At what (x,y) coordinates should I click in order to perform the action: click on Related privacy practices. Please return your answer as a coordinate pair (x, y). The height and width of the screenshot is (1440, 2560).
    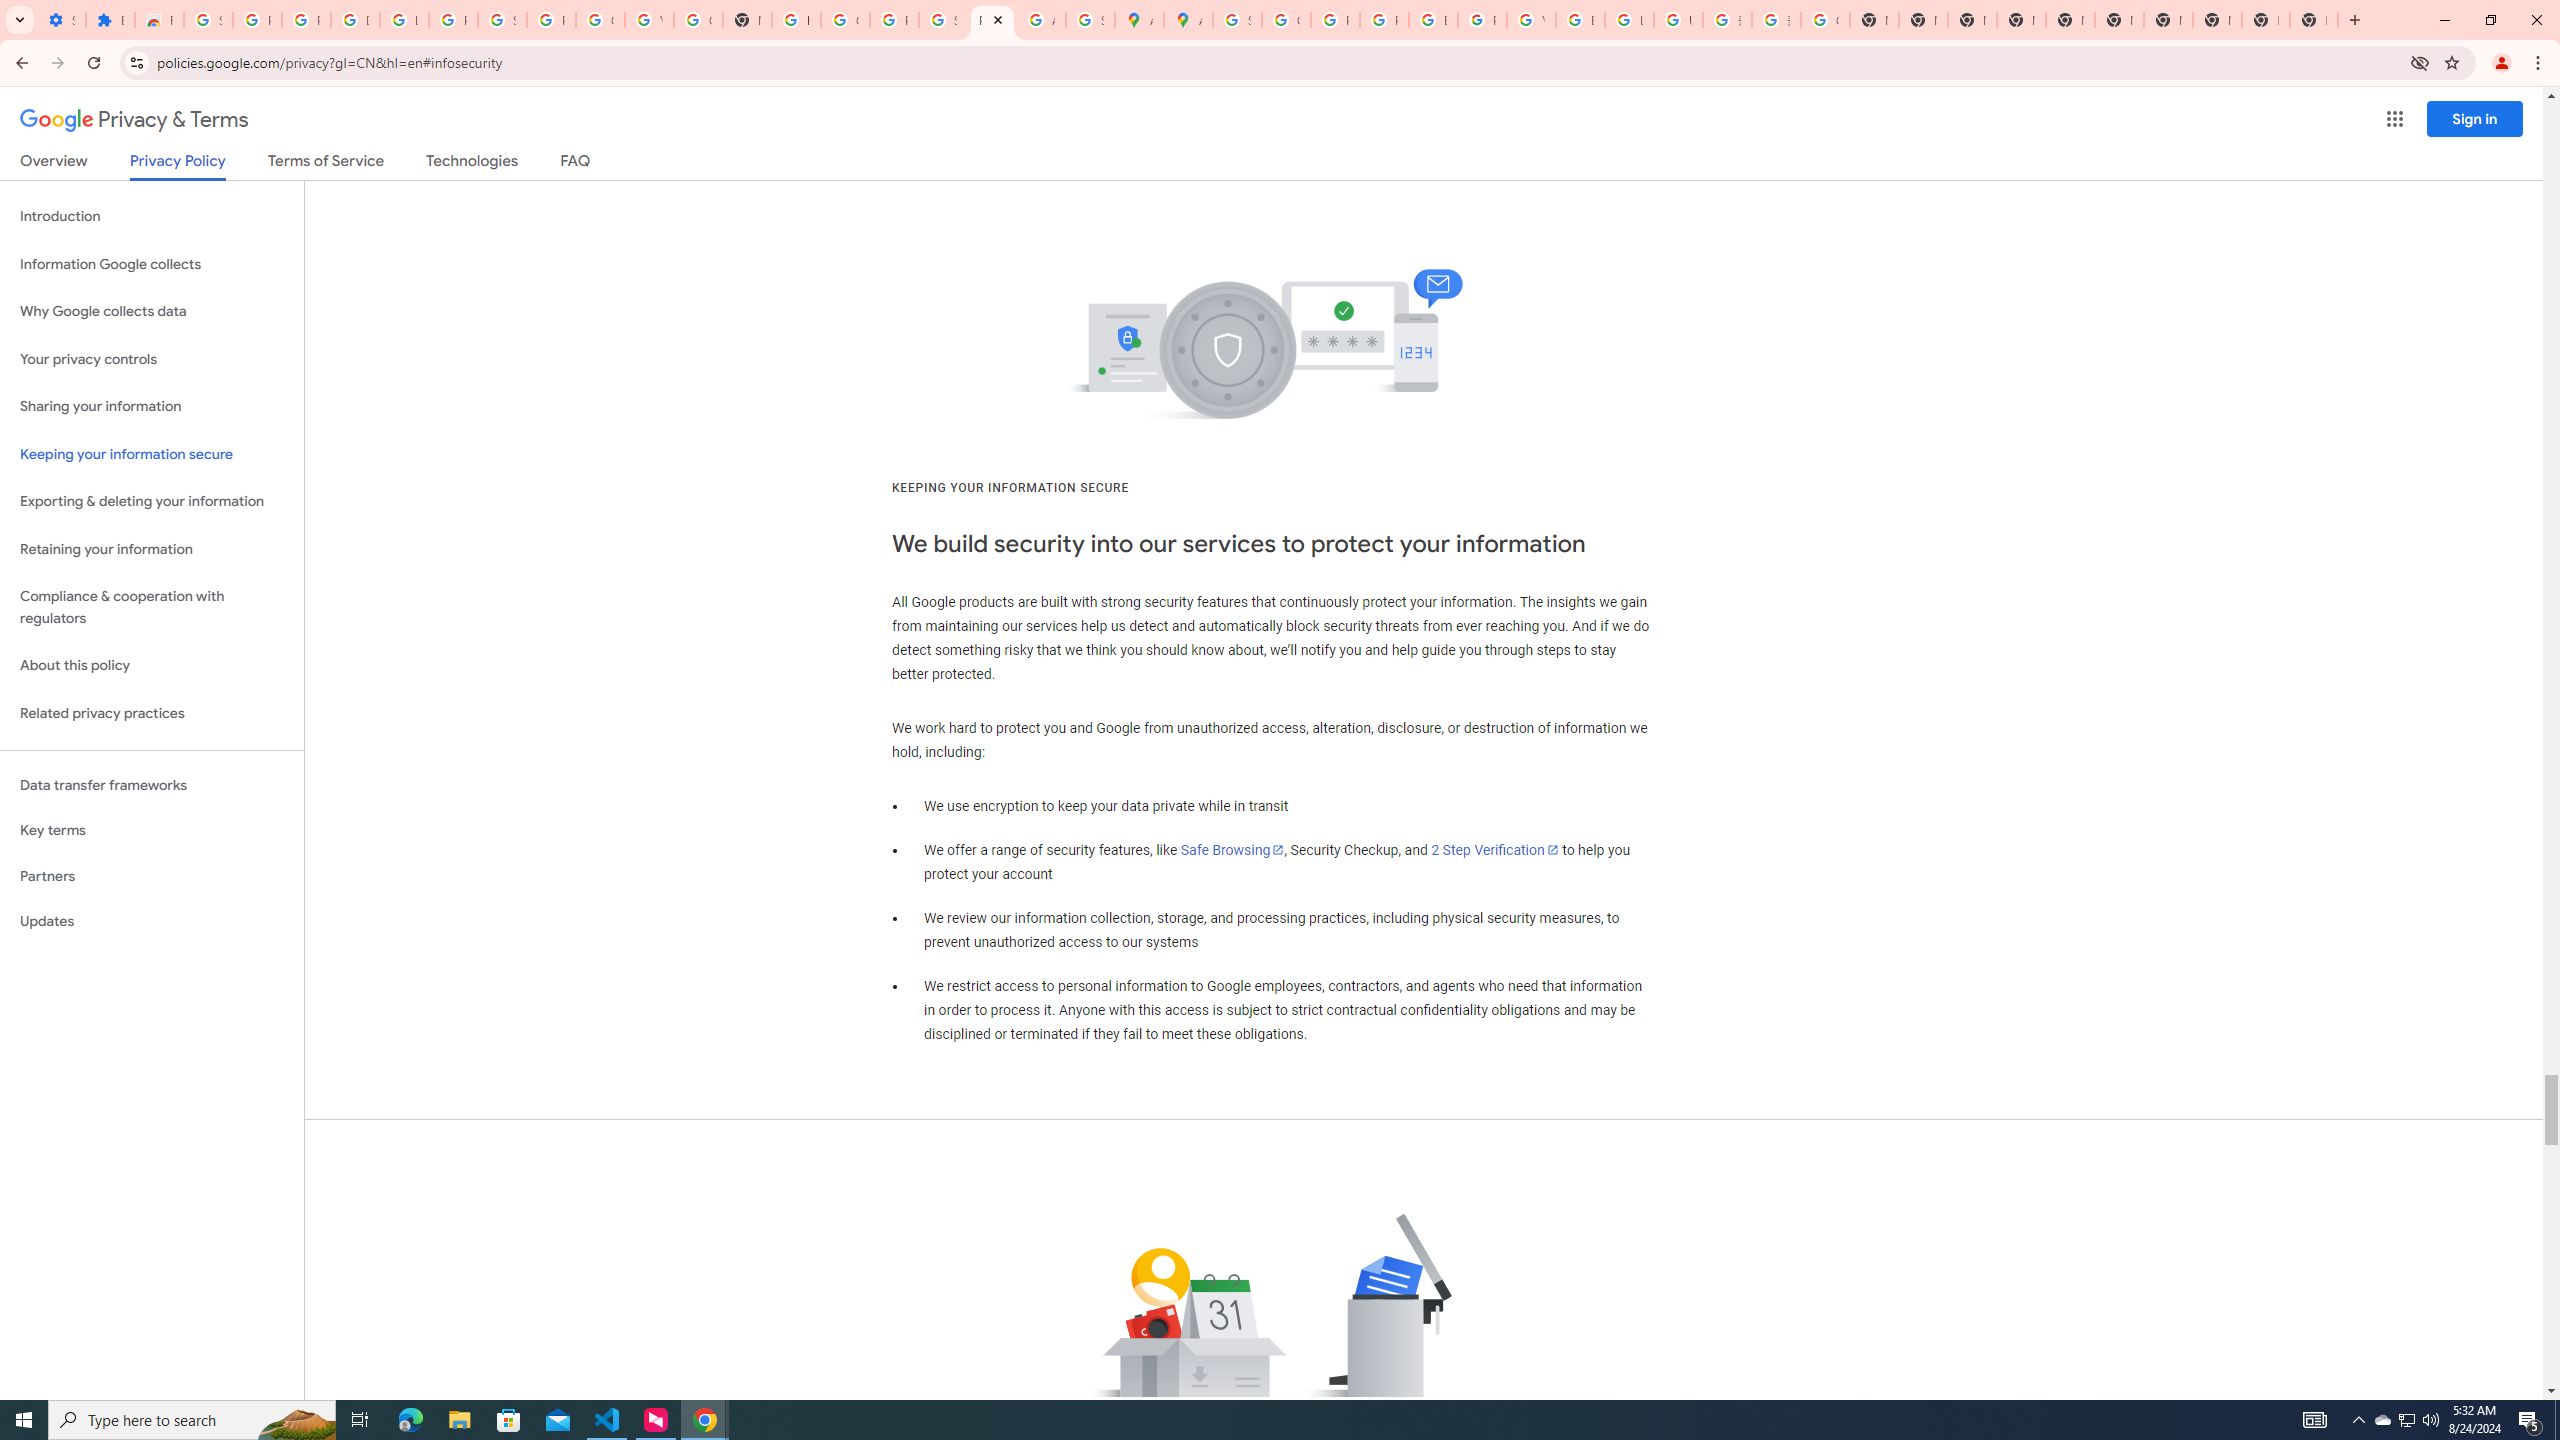
    Looking at the image, I should click on (152, 713).